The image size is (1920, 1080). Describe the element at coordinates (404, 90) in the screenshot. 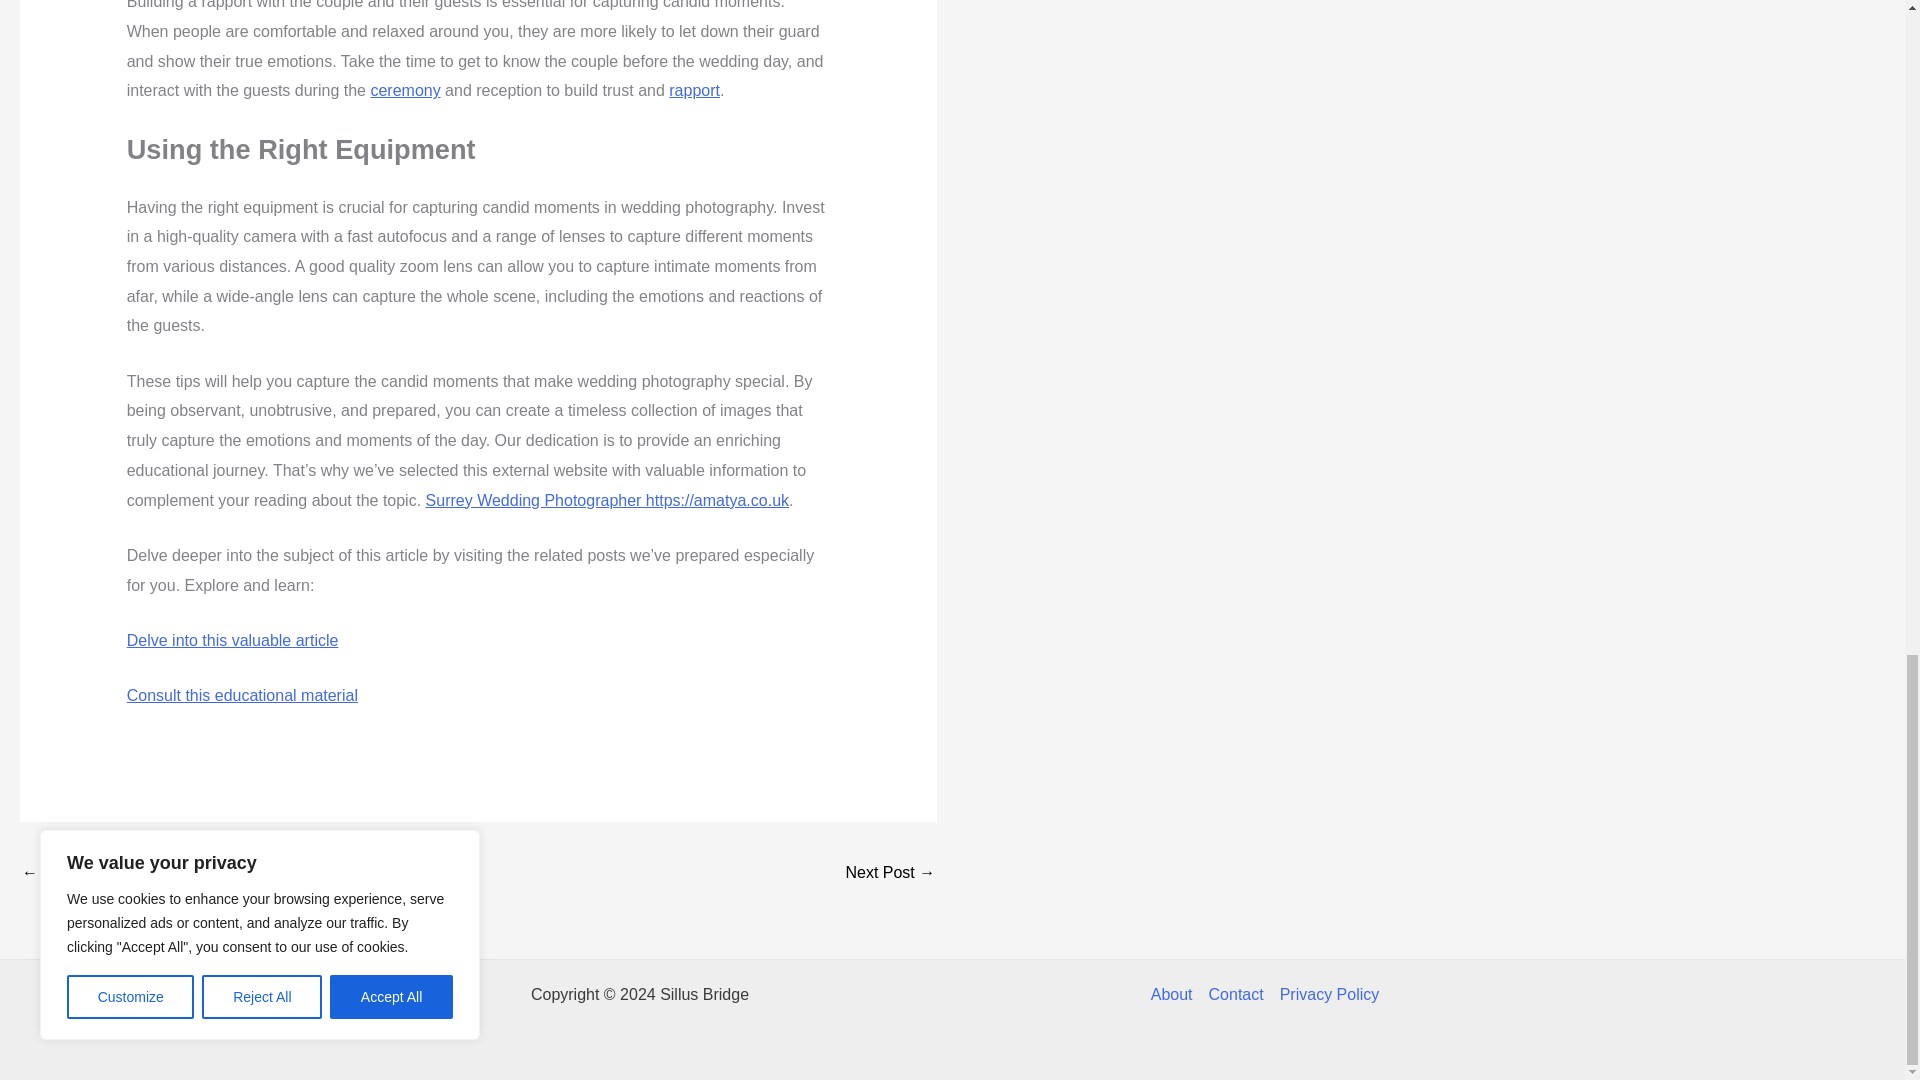

I see `ceremony` at that location.